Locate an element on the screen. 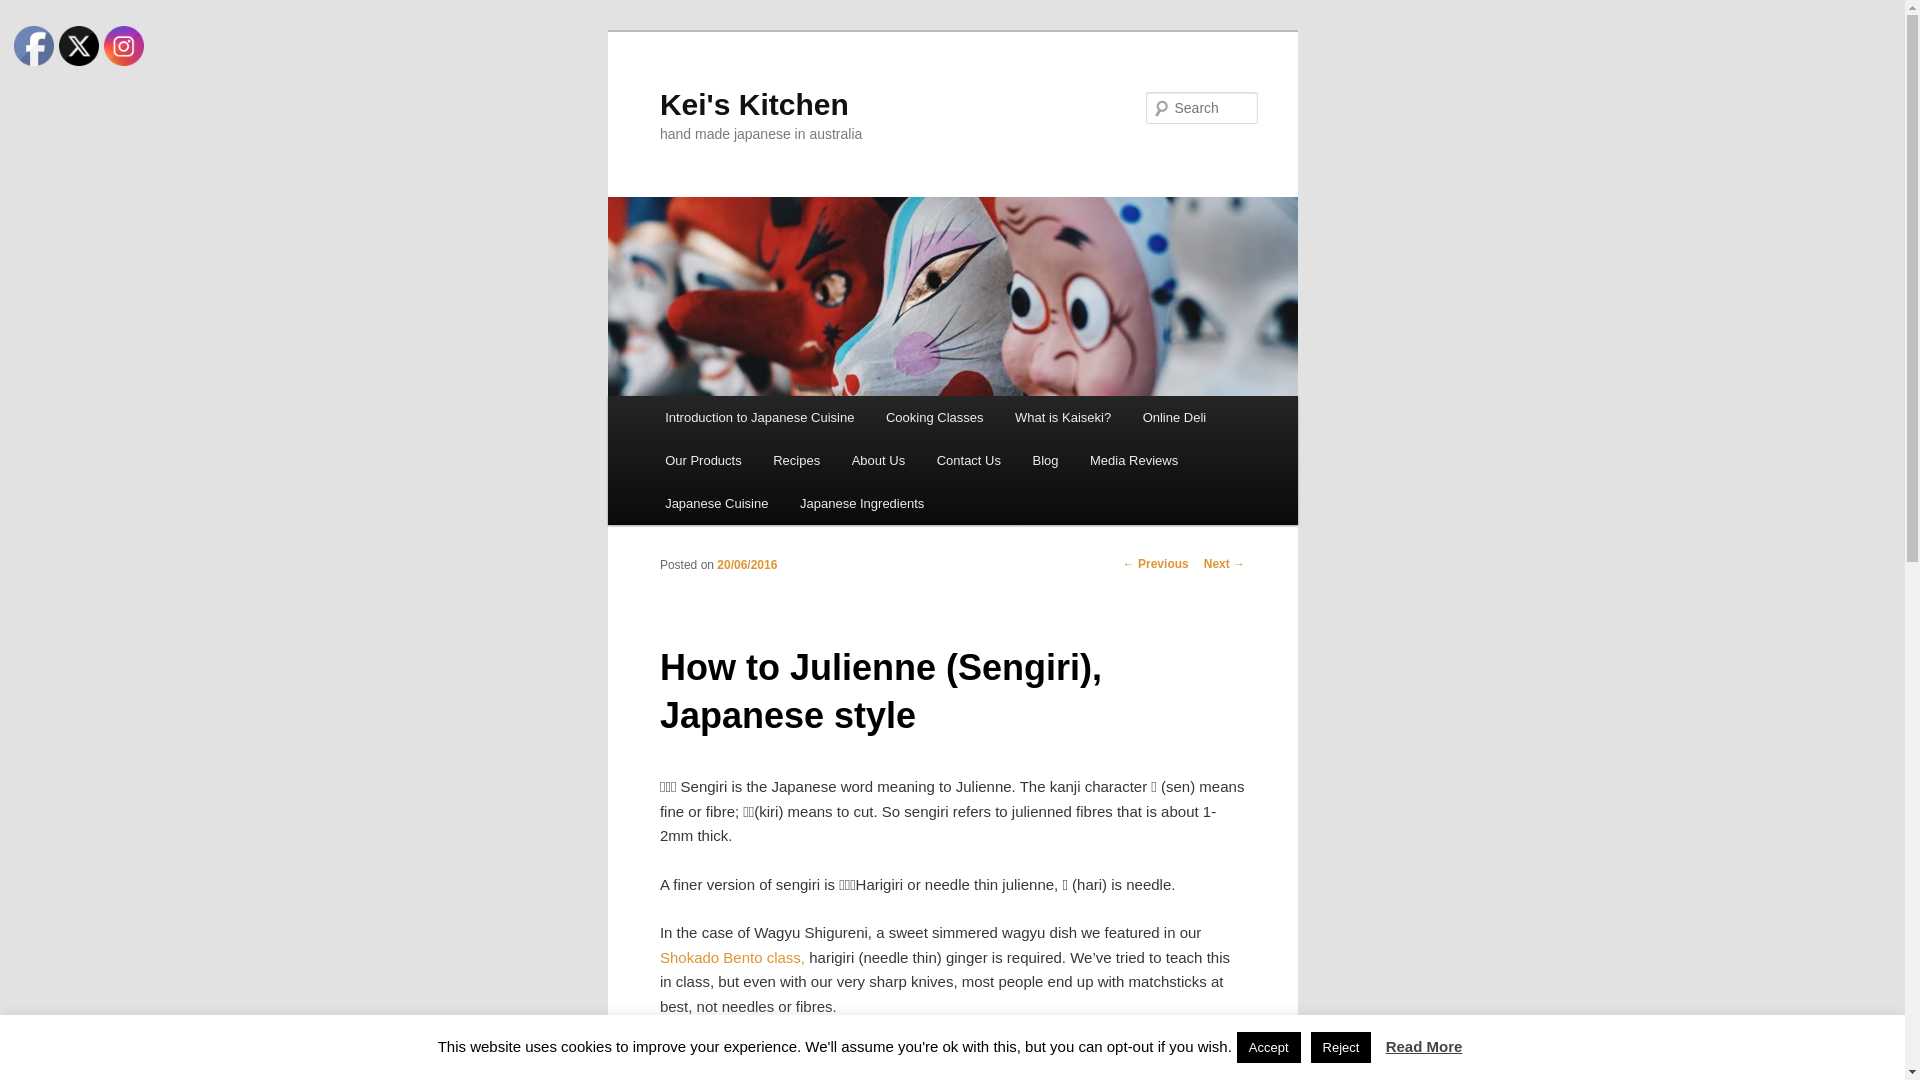 This screenshot has height=1080, width=1920. Cooking Classes is located at coordinates (934, 418).